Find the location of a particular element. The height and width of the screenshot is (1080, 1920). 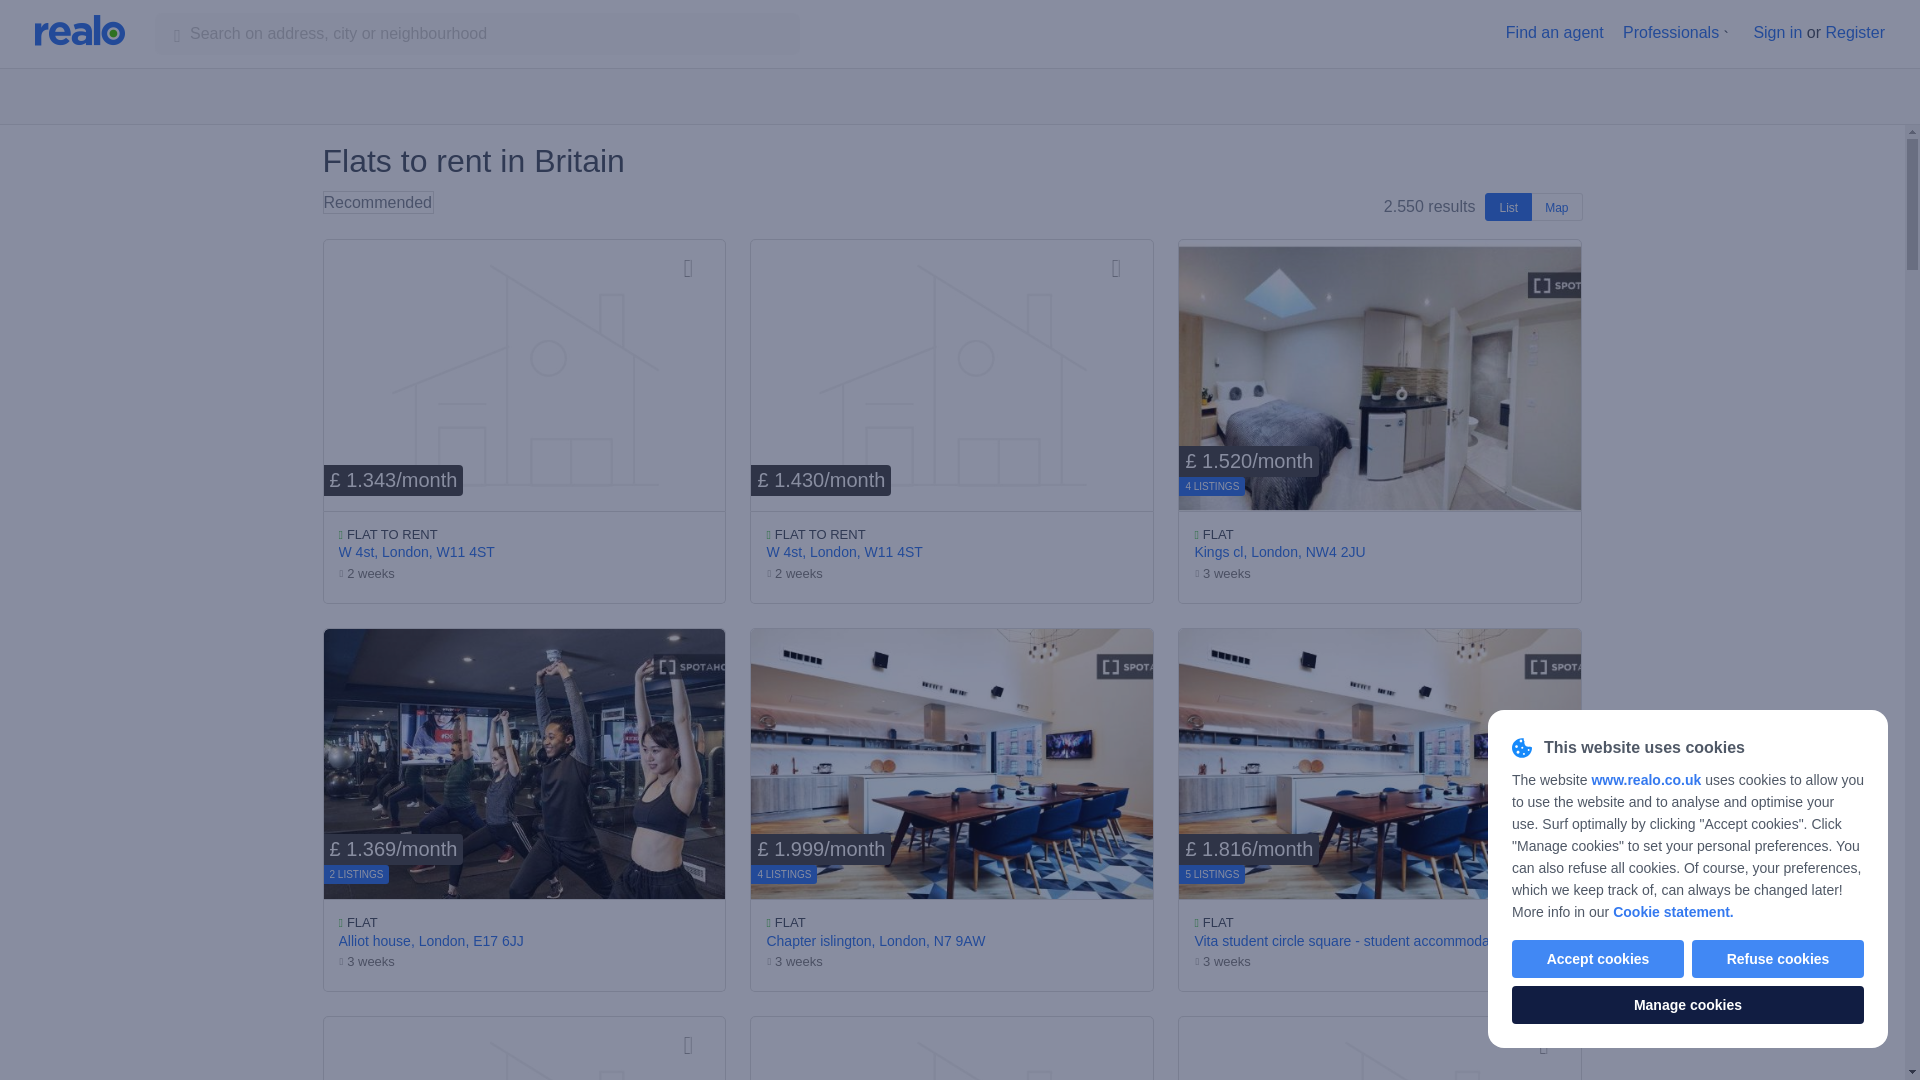

Find an agent is located at coordinates (1554, 32).